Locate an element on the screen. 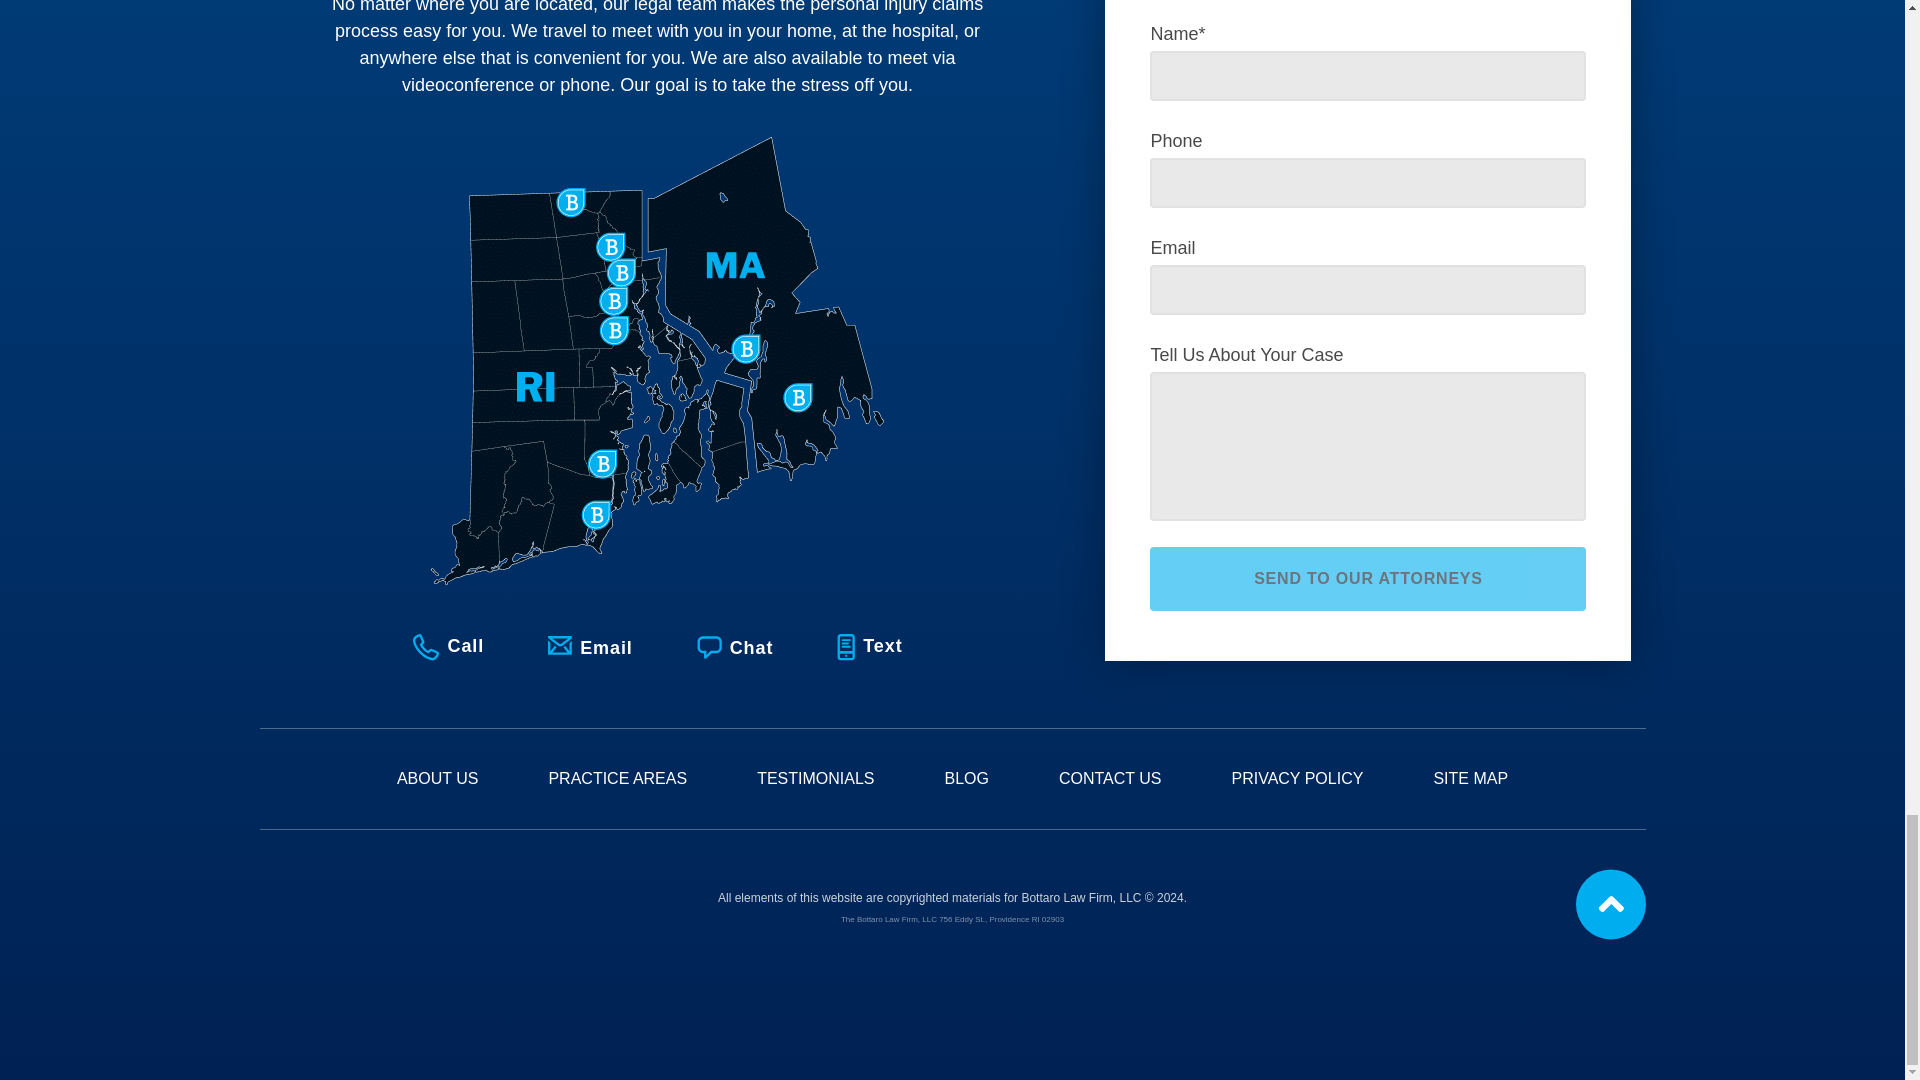 The height and width of the screenshot is (1080, 1920). Send To Our Attorneys is located at coordinates (1368, 578).